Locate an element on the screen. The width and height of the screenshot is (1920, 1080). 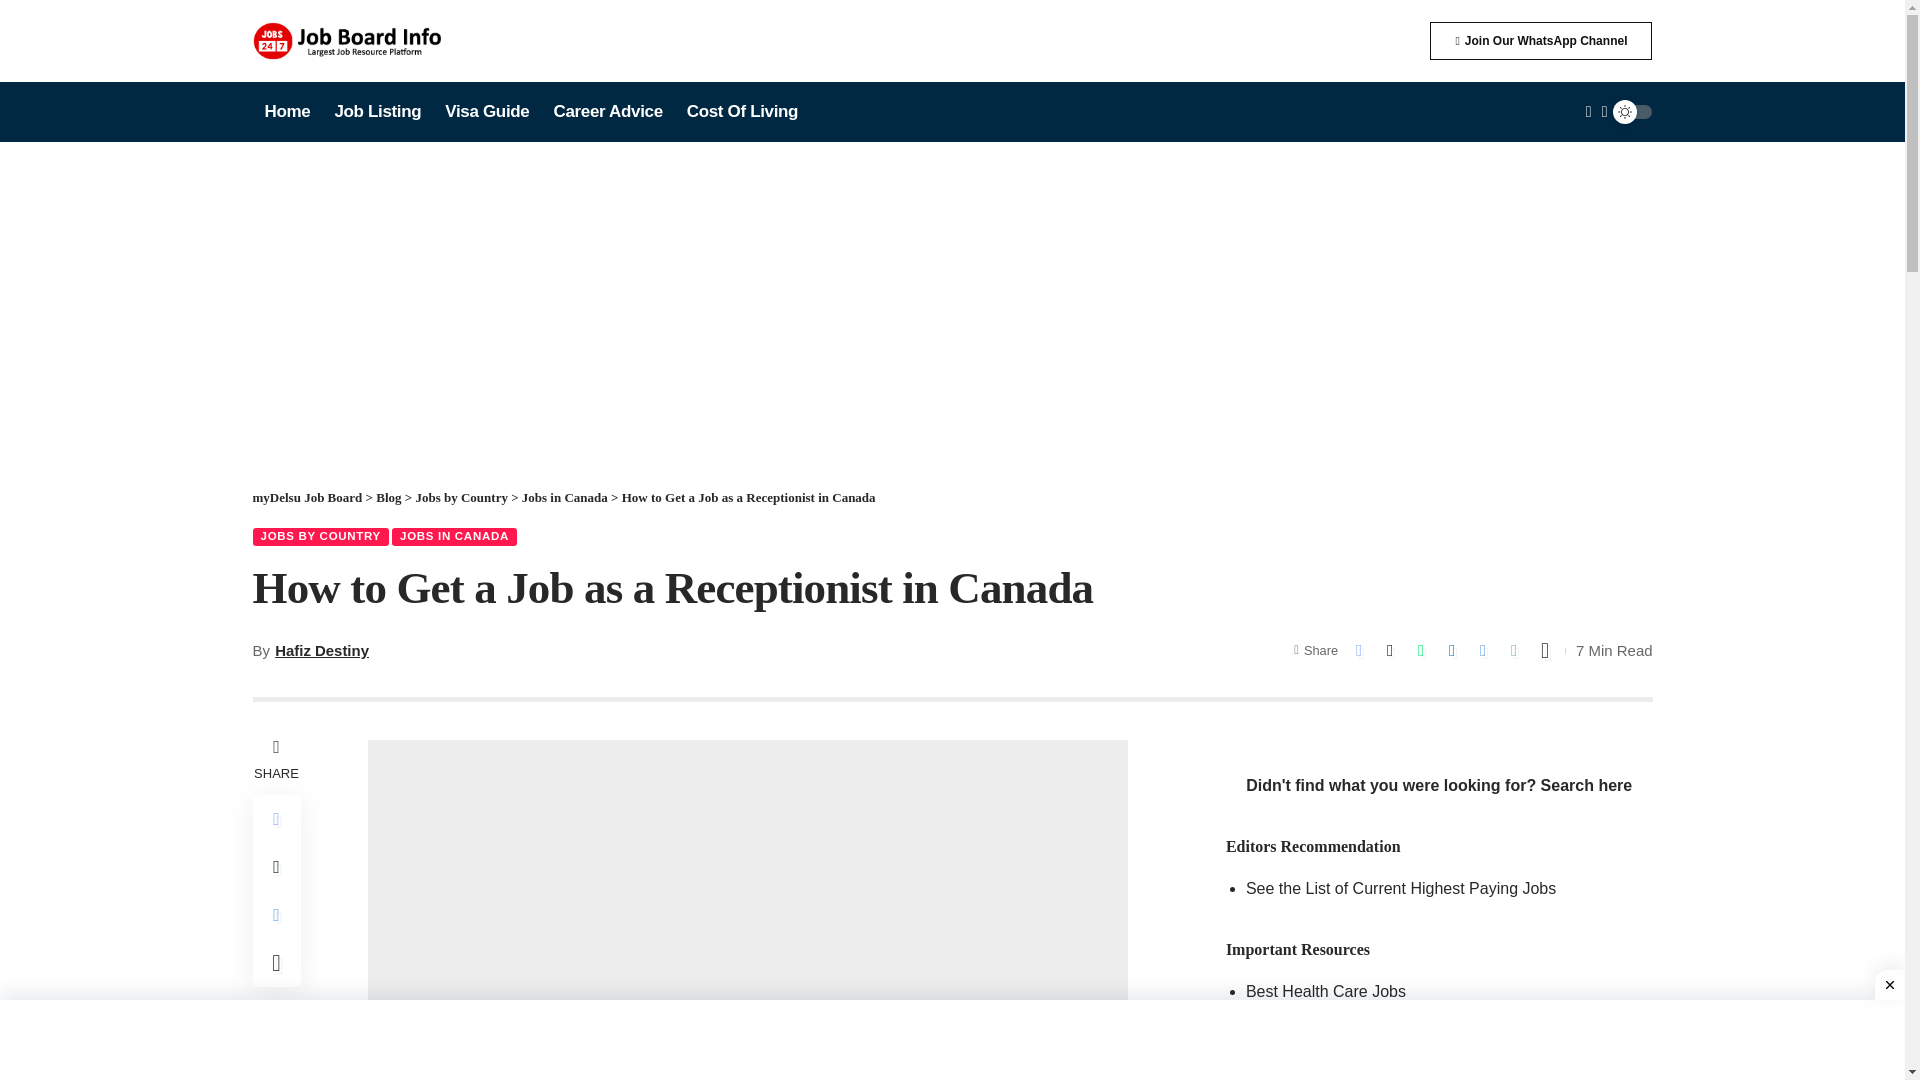
Jobs in Canada is located at coordinates (565, 498).